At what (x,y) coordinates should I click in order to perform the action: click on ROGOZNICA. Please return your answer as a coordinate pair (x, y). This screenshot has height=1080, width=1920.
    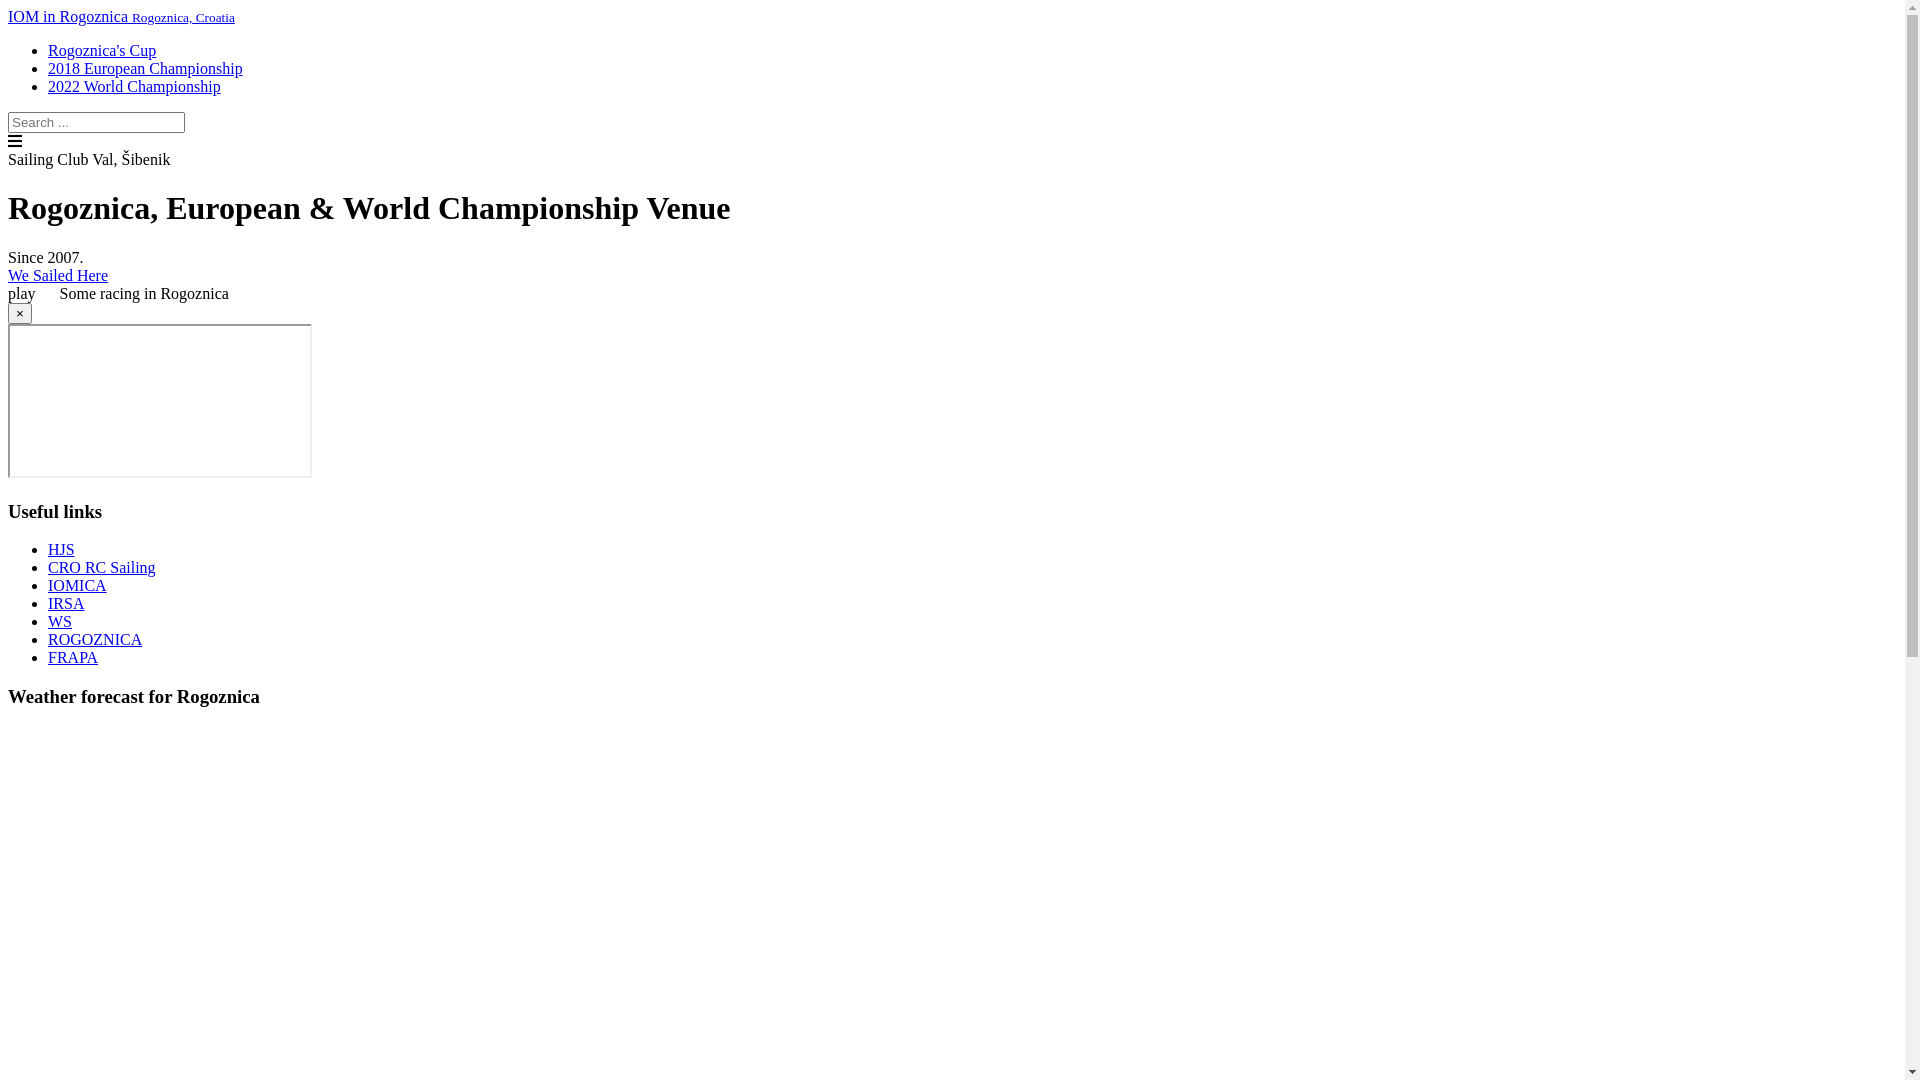
    Looking at the image, I should click on (95, 640).